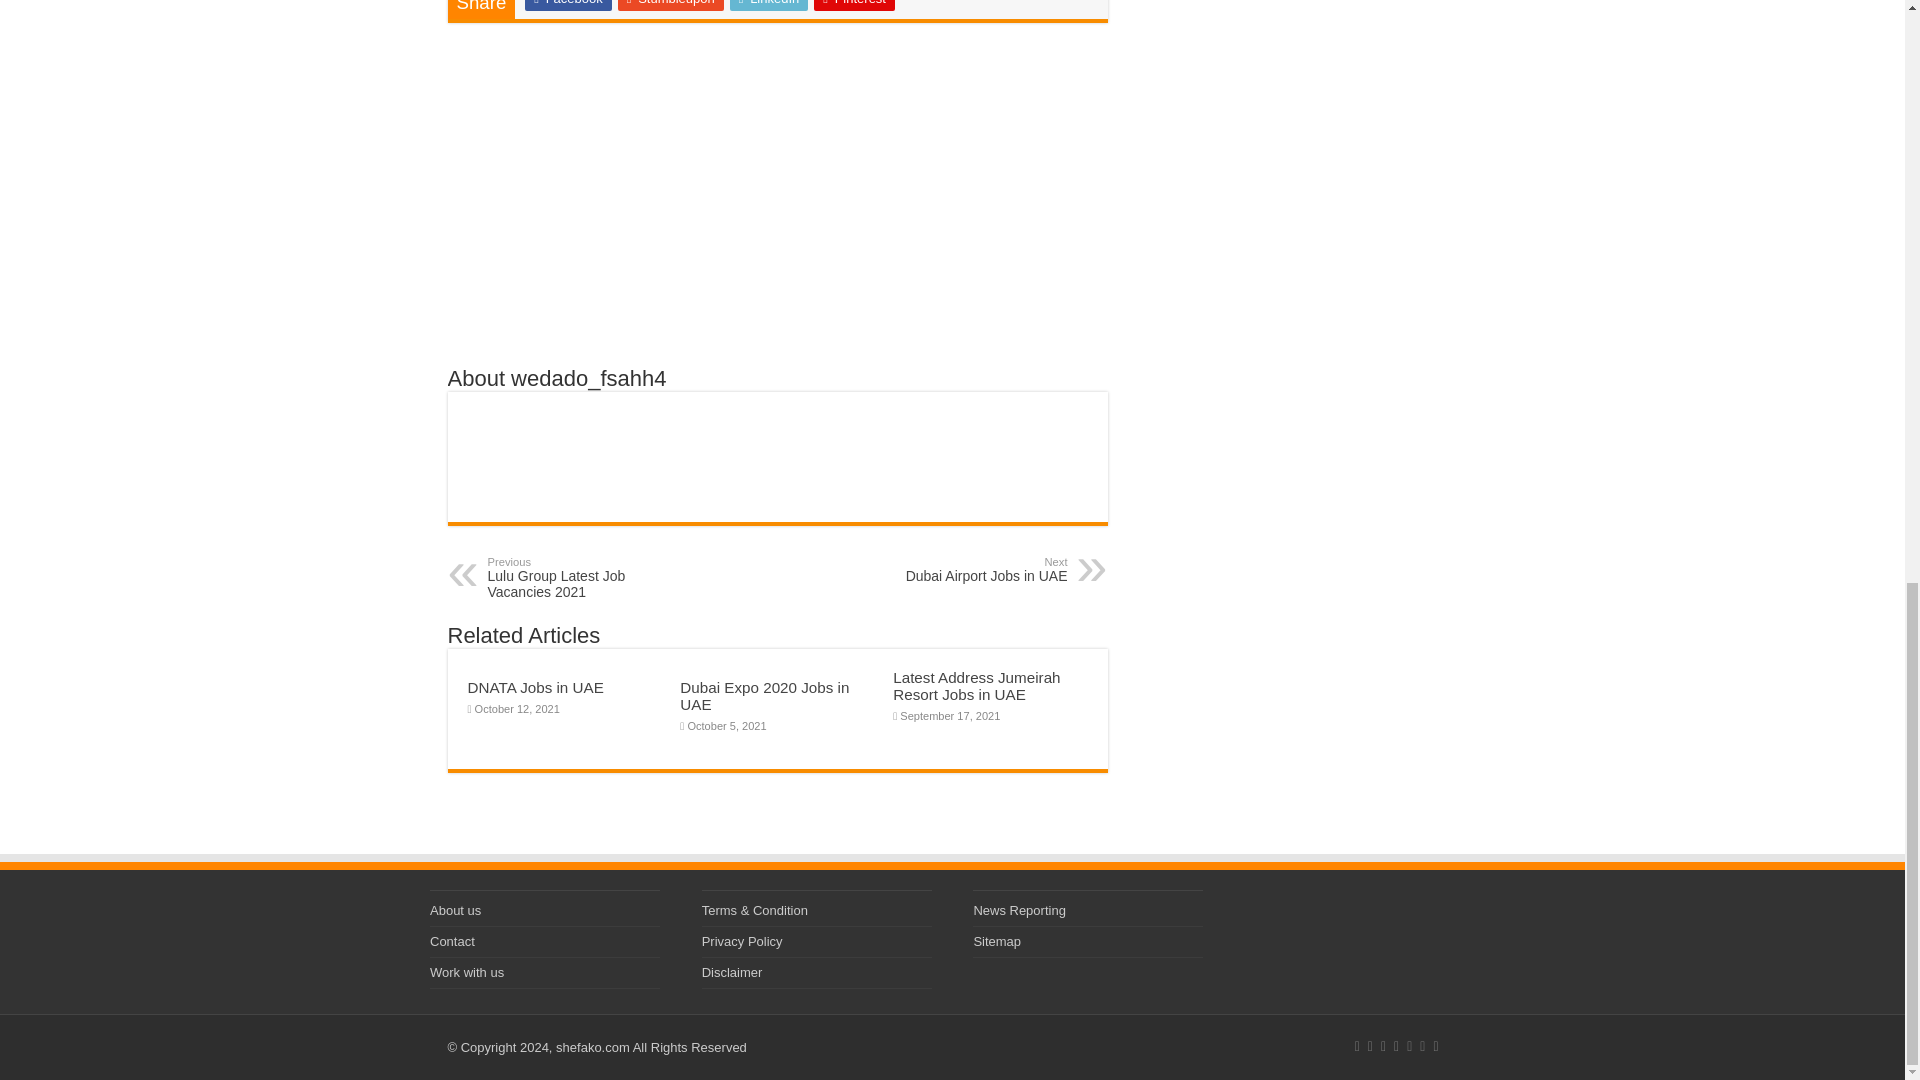  What do you see at coordinates (567, 5) in the screenshot?
I see `DNATA Jobs in UAE` at bounding box center [567, 5].